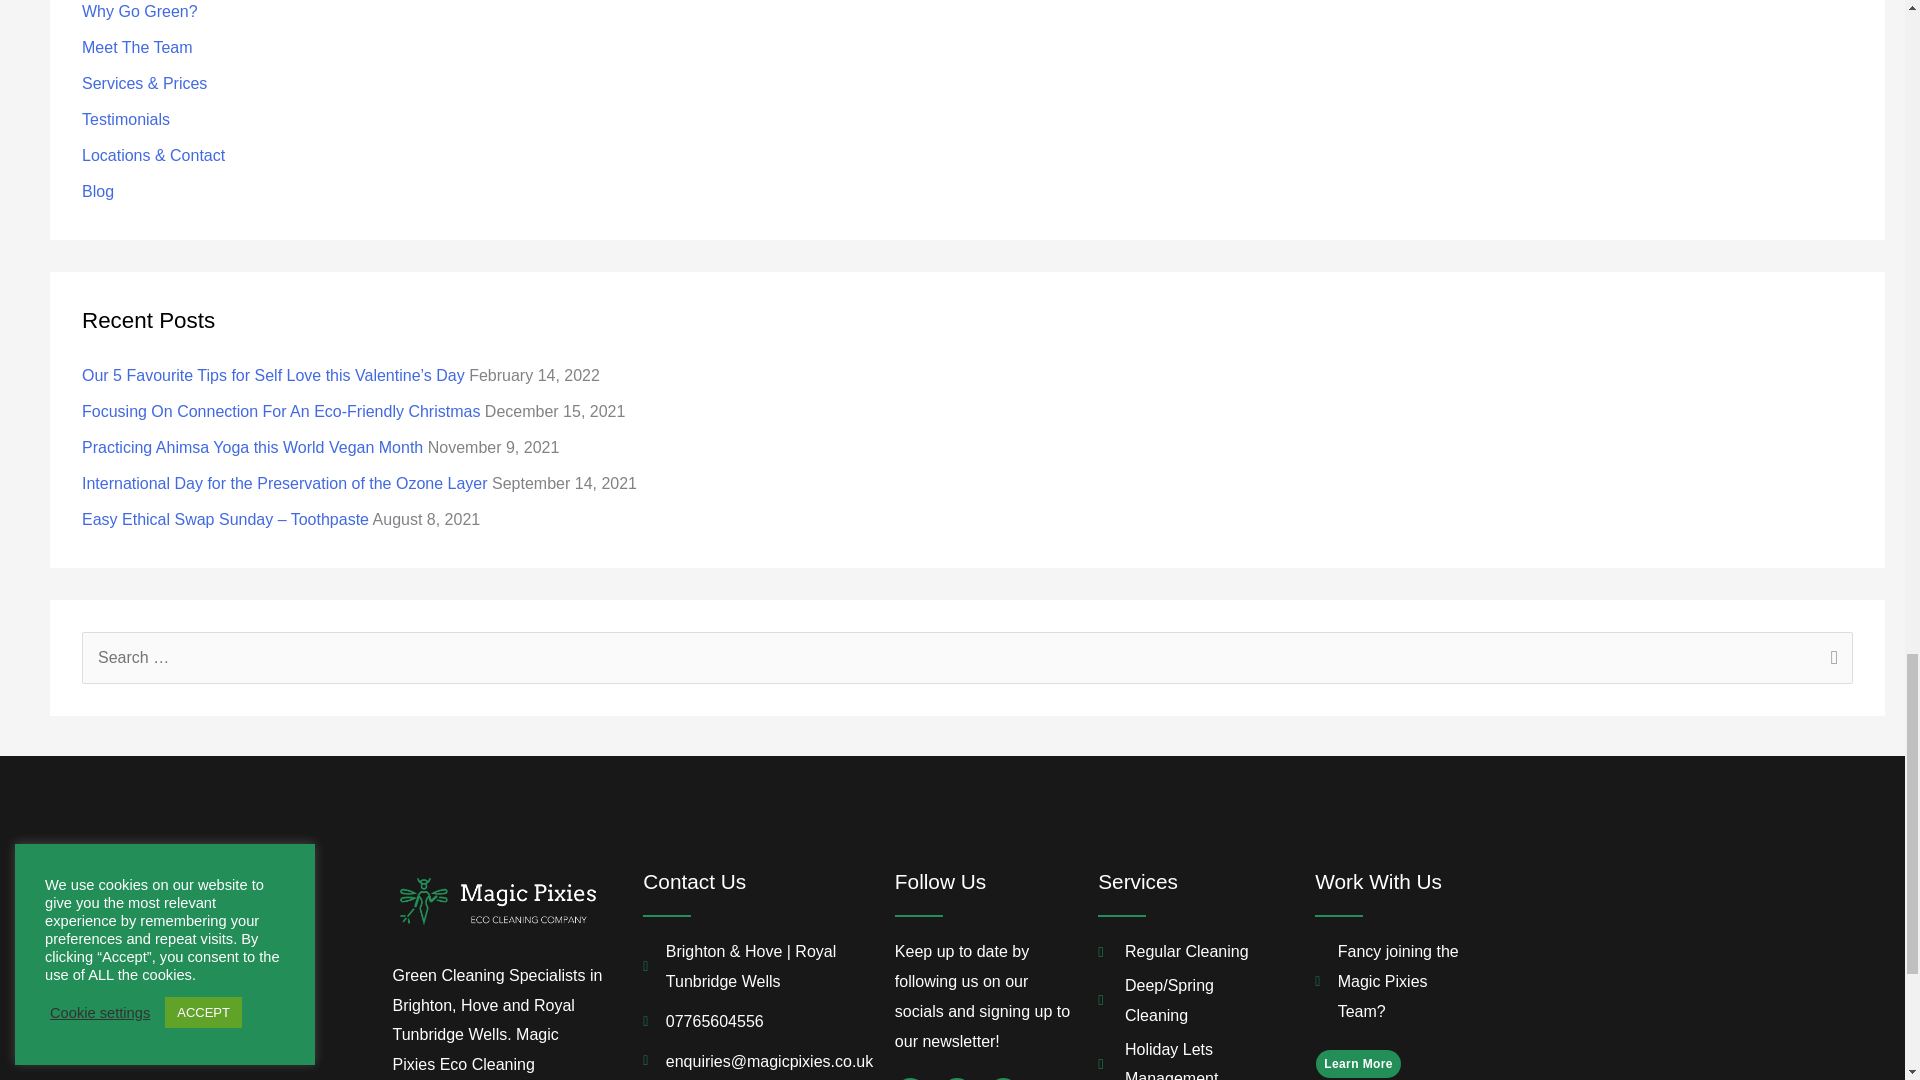 This screenshot has width=1920, height=1080. What do you see at coordinates (748, 1021) in the screenshot?
I see `07765604556` at bounding box center [748, 1021].